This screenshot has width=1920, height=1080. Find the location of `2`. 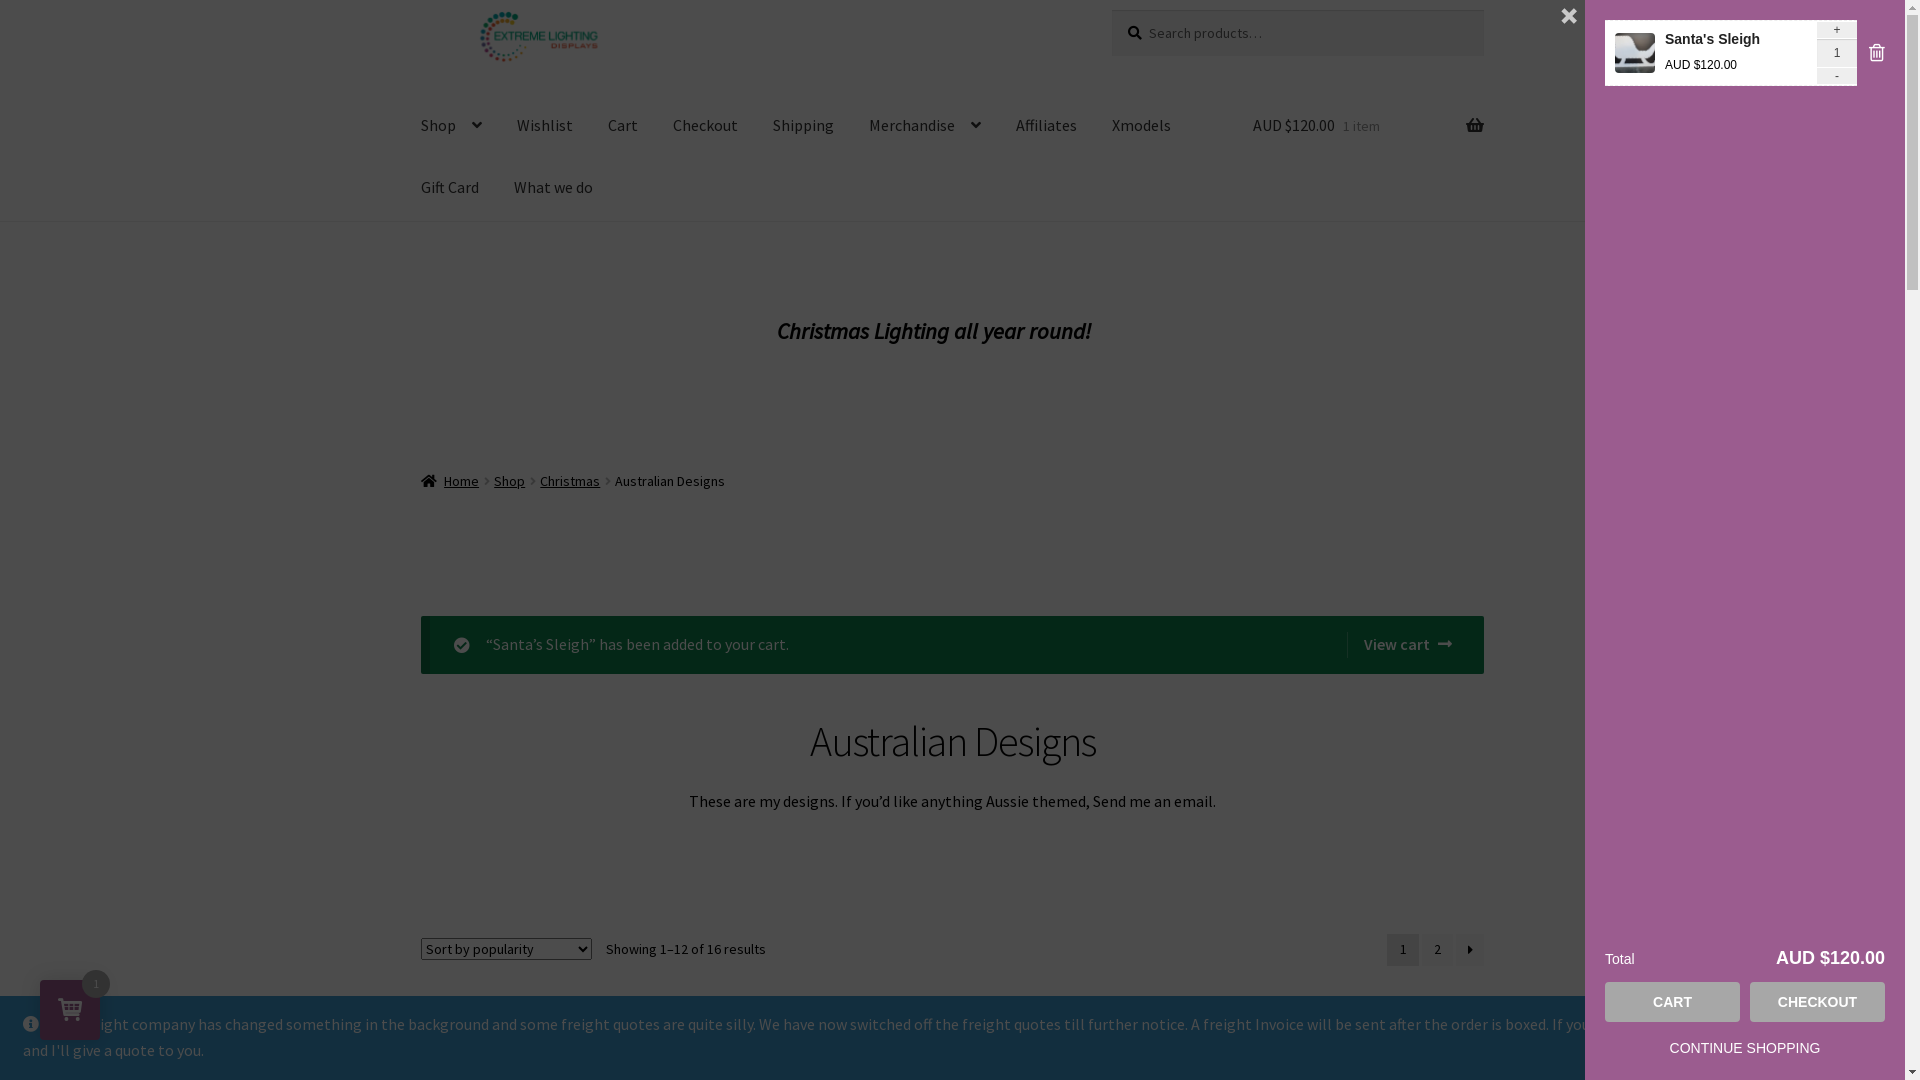

2 is located at coordinates (1438, 950).